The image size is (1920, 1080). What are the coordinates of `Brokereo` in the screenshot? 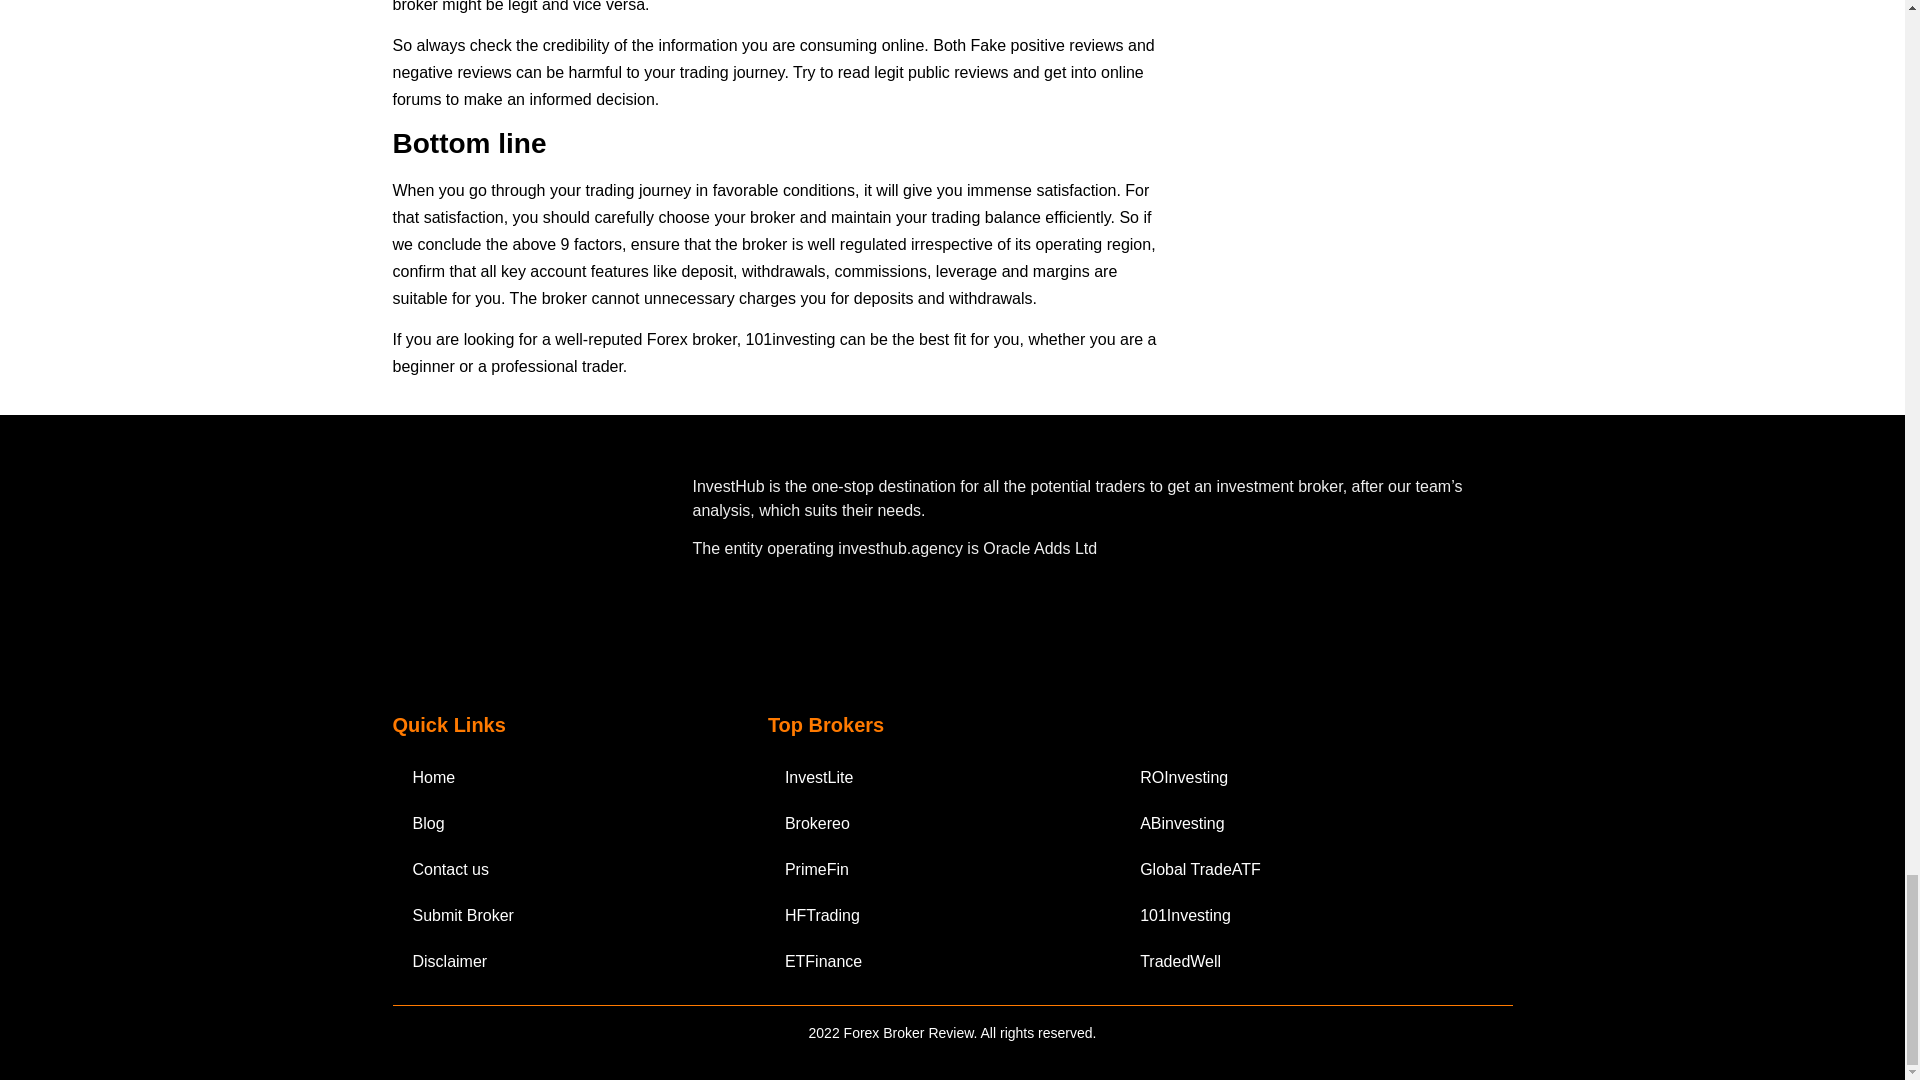 It's located at (944, 824).